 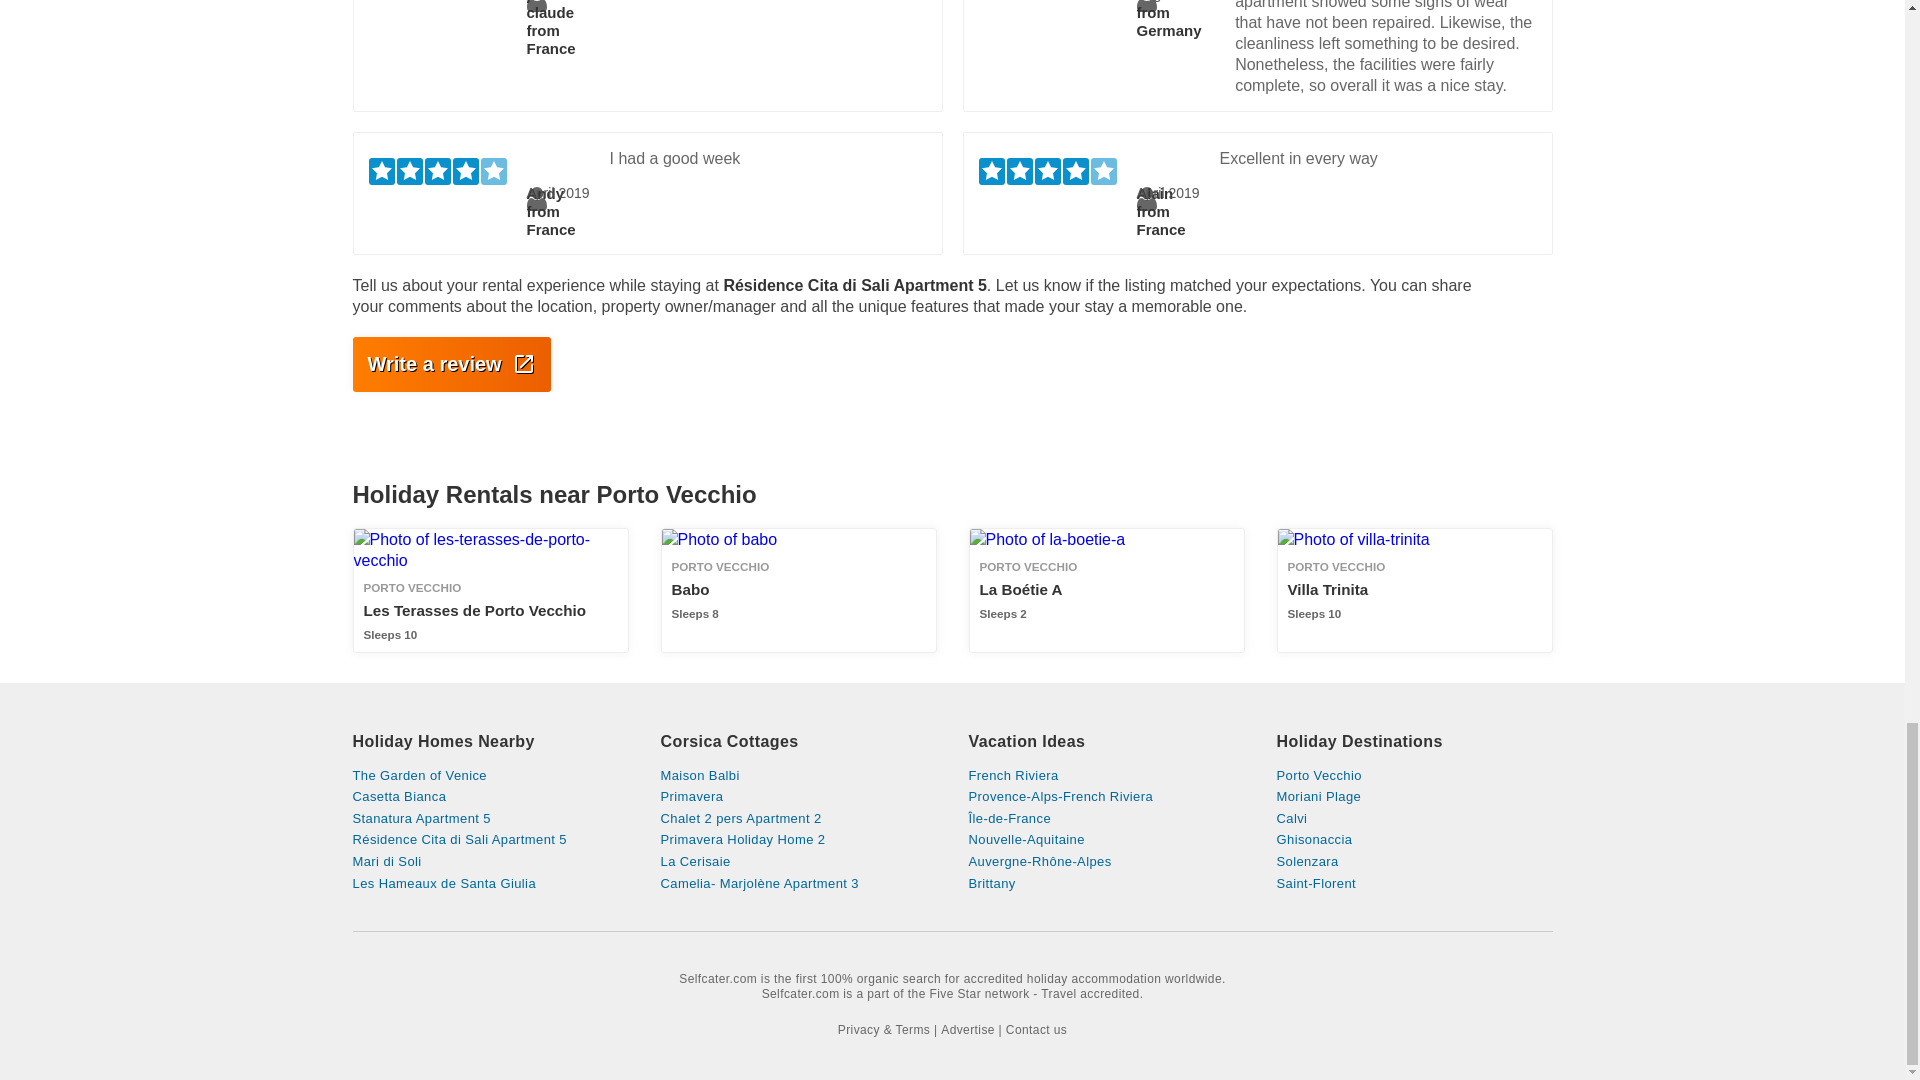 I want to click on Primavera Holiday Home 2, so click(x=1106, y=796).